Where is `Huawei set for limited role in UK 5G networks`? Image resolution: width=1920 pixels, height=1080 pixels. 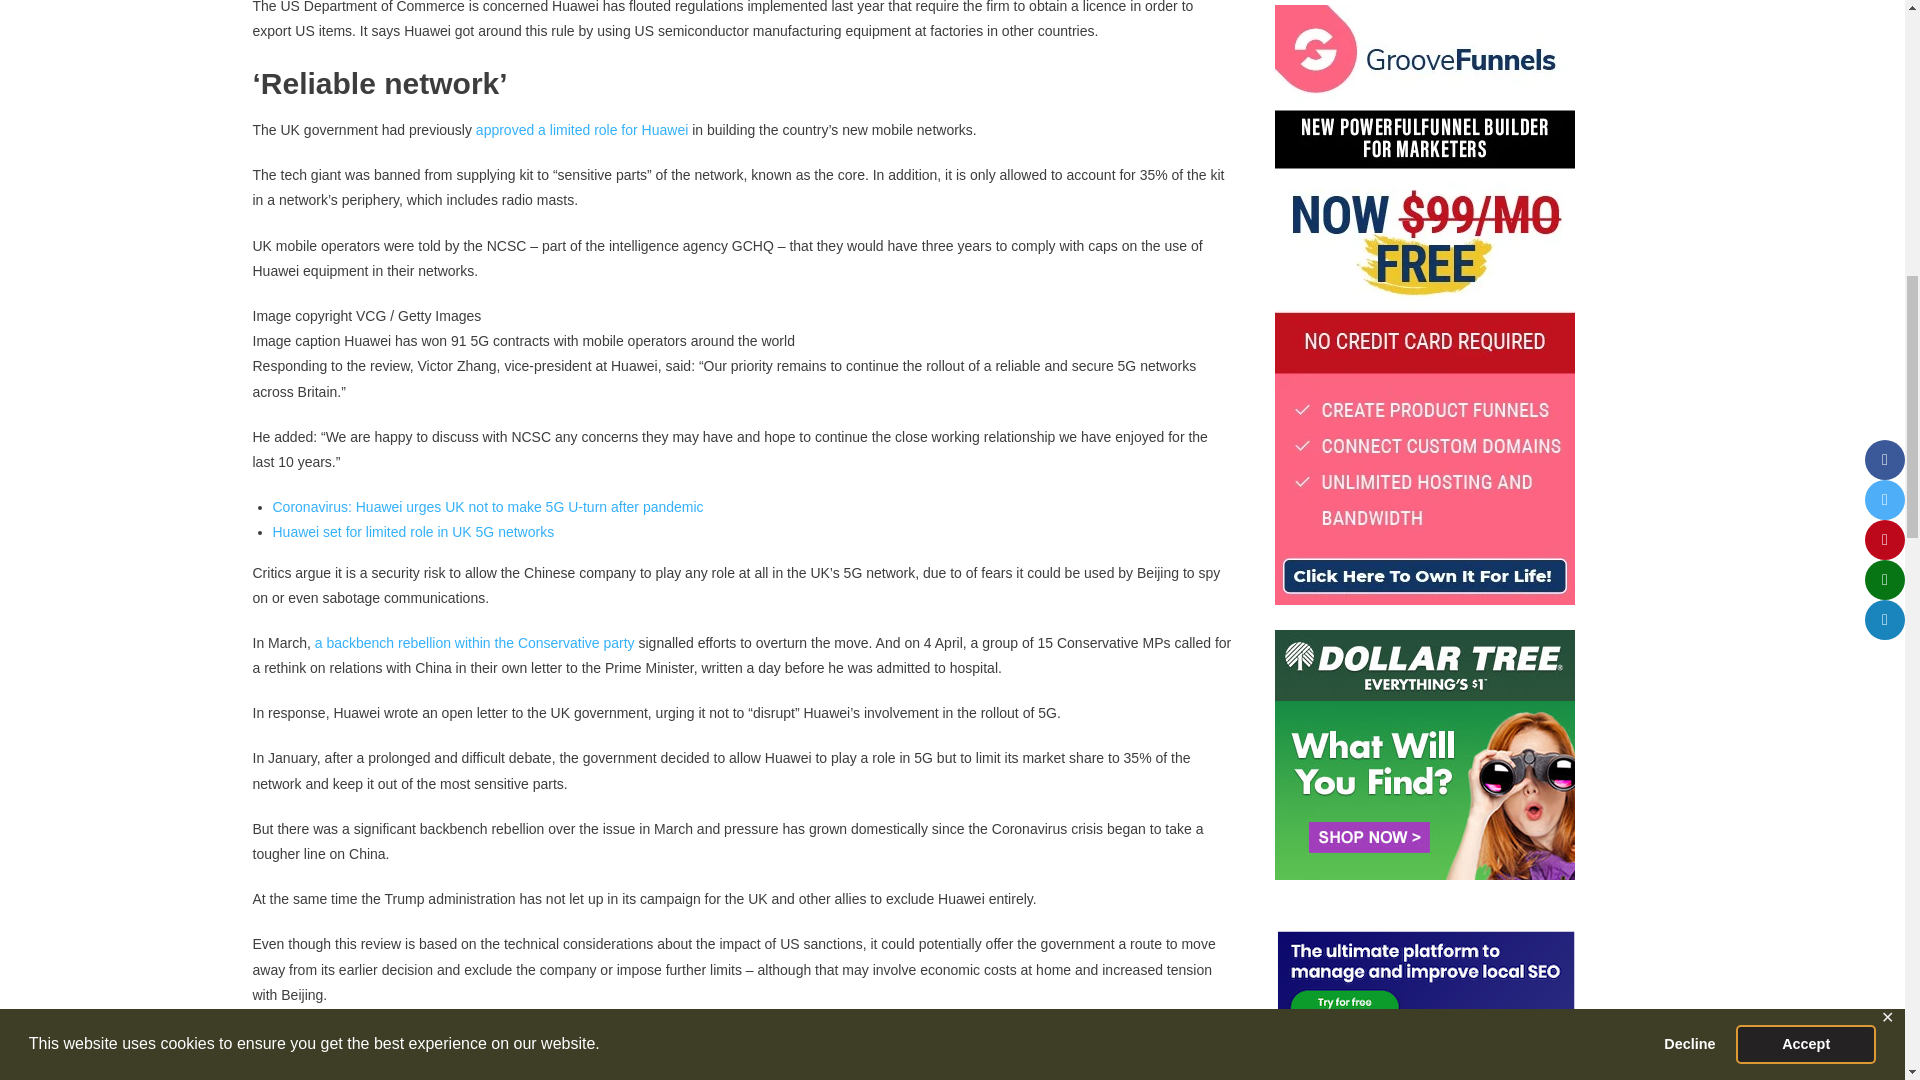 Huawei set for limited role in UK 5G networks is located at coordinates (413, 532).